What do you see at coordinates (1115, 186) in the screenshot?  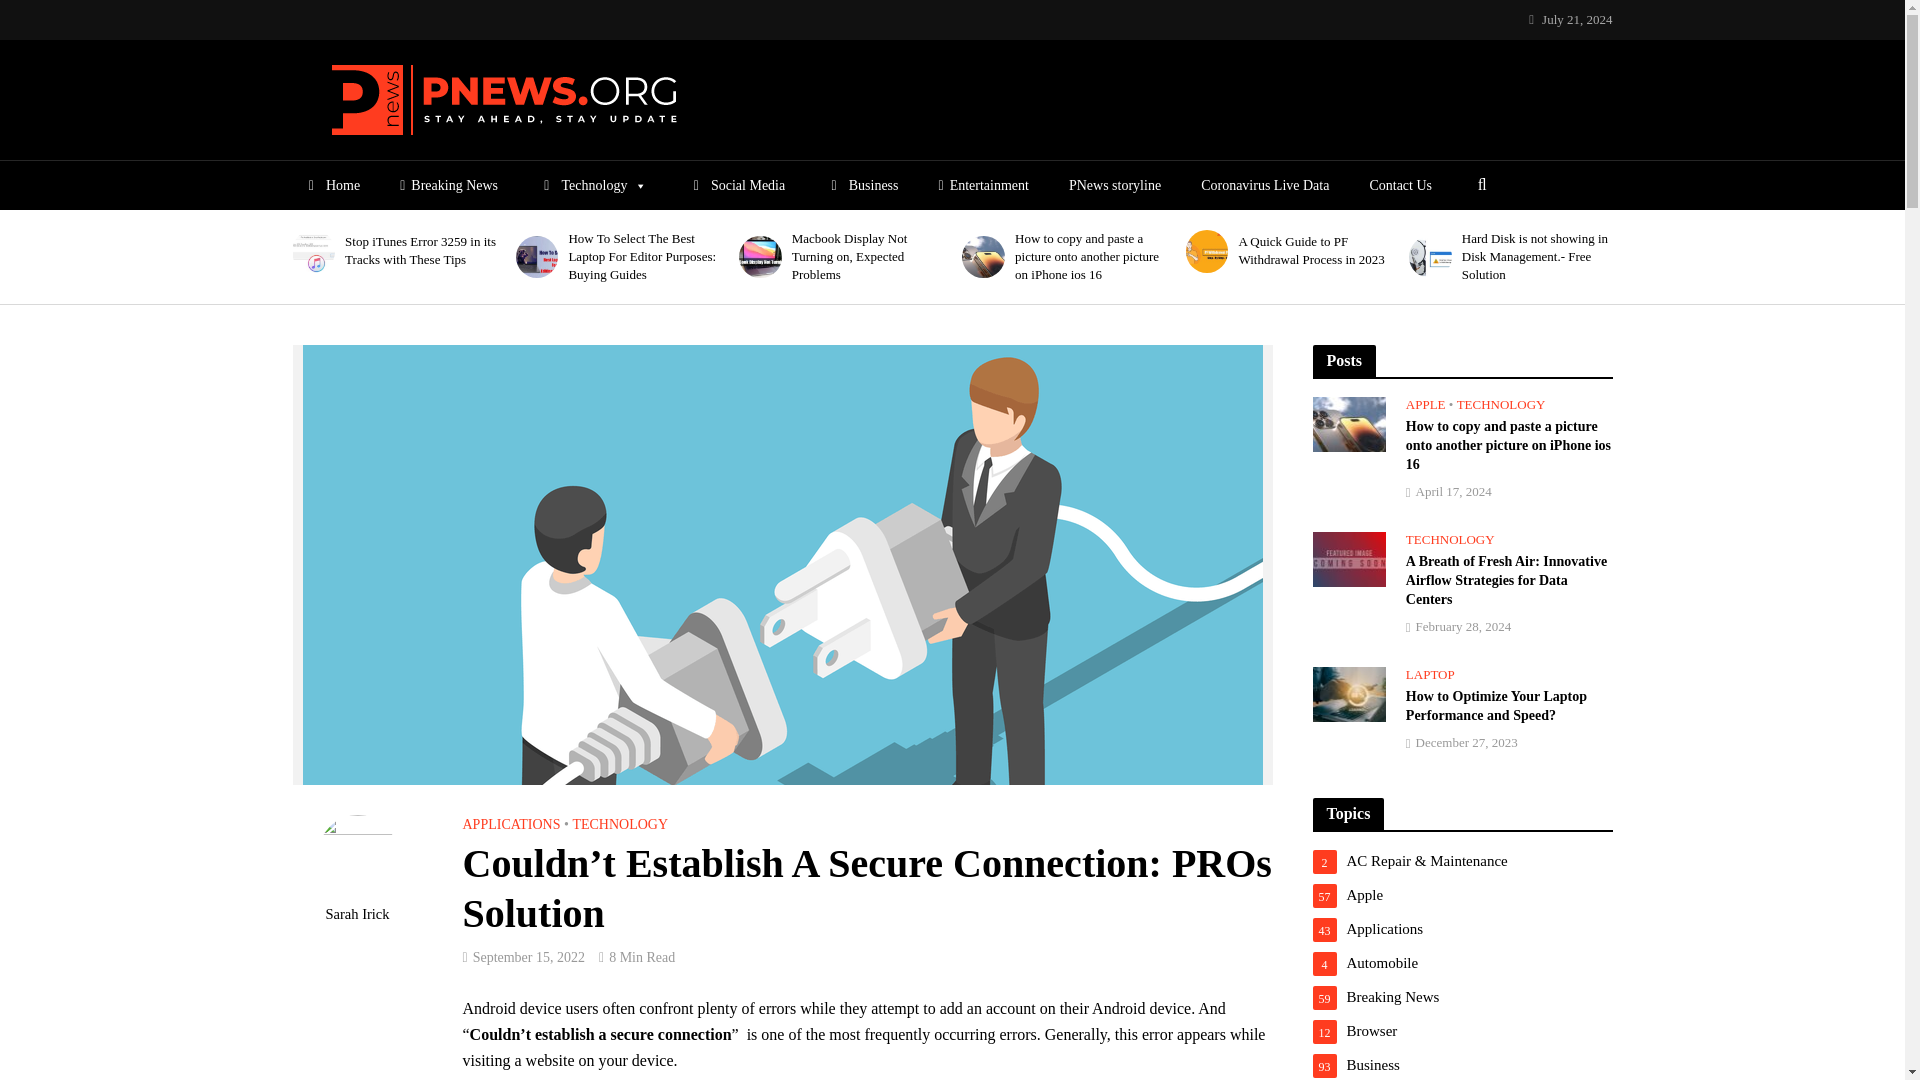 I see `PNews storyline` at bounding box center [1115, 186].